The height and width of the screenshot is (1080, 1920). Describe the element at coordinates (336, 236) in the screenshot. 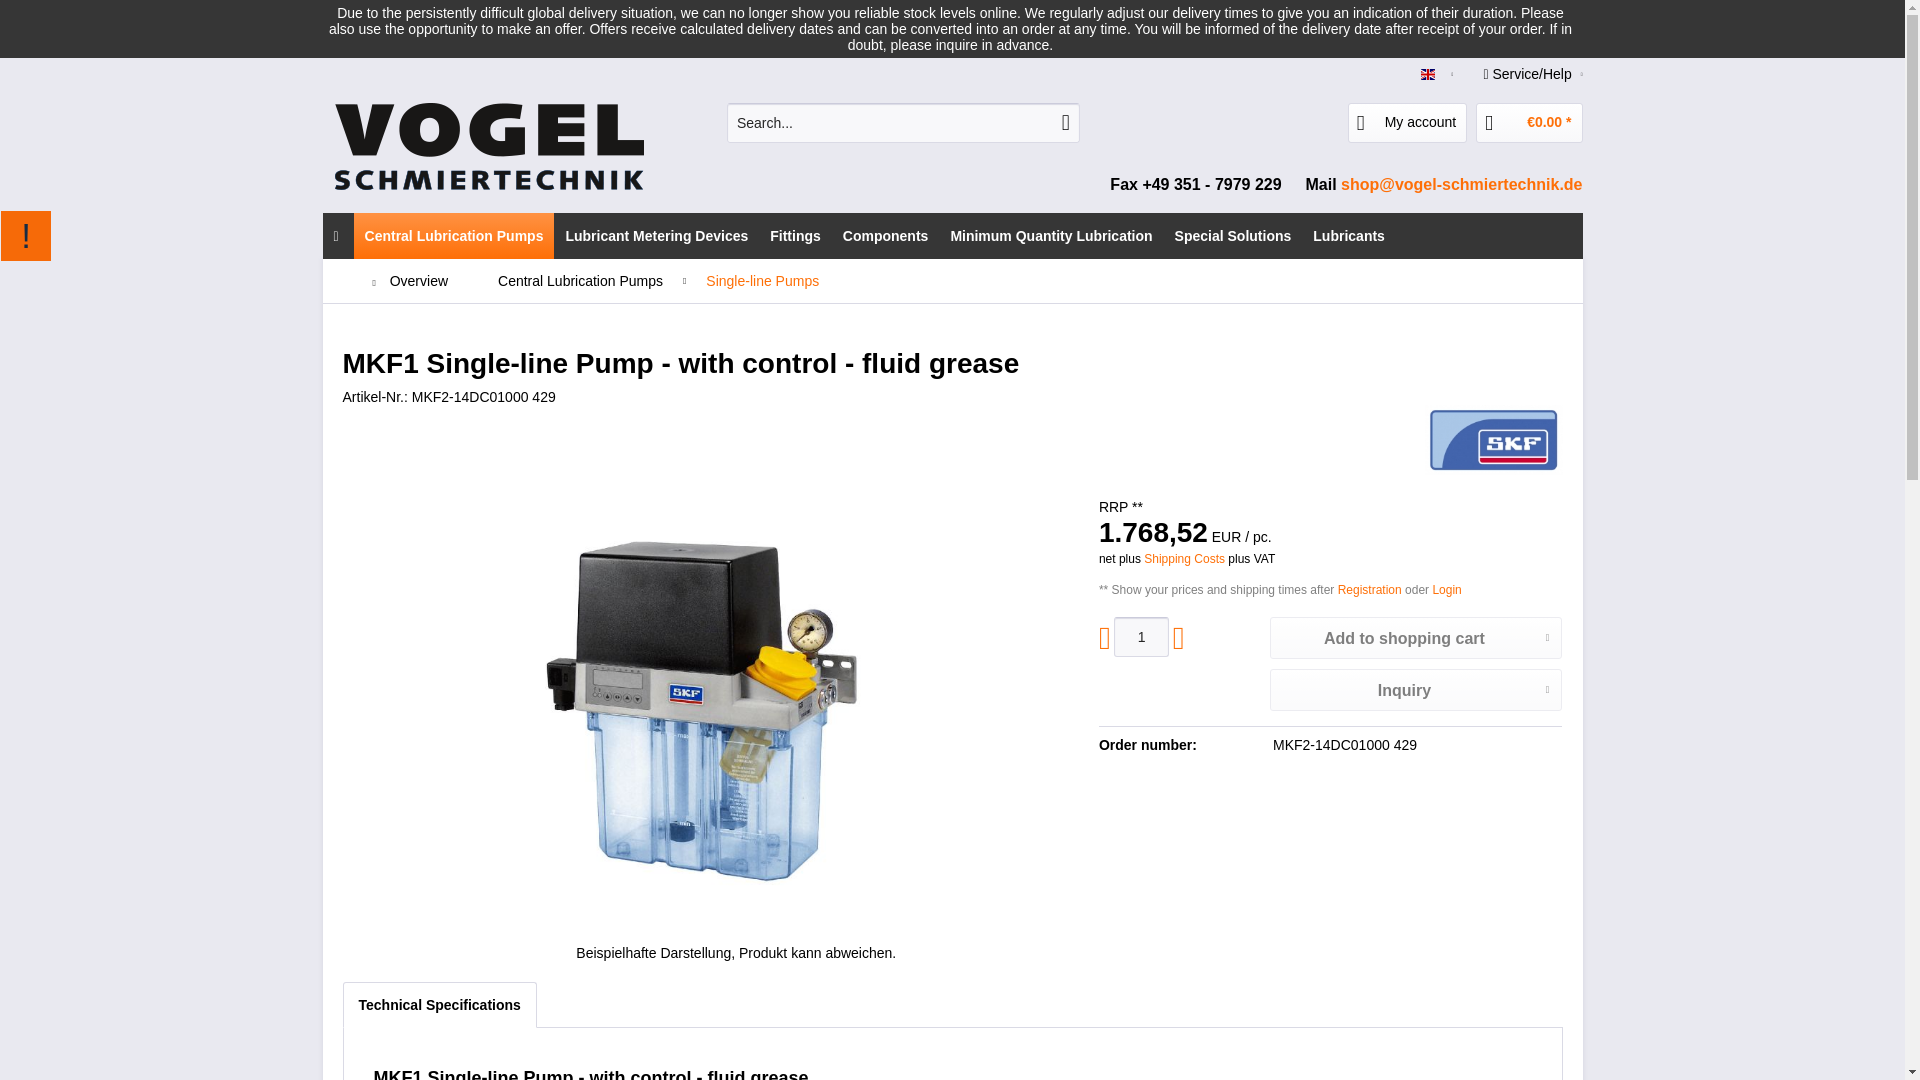

I see `0` at that location.